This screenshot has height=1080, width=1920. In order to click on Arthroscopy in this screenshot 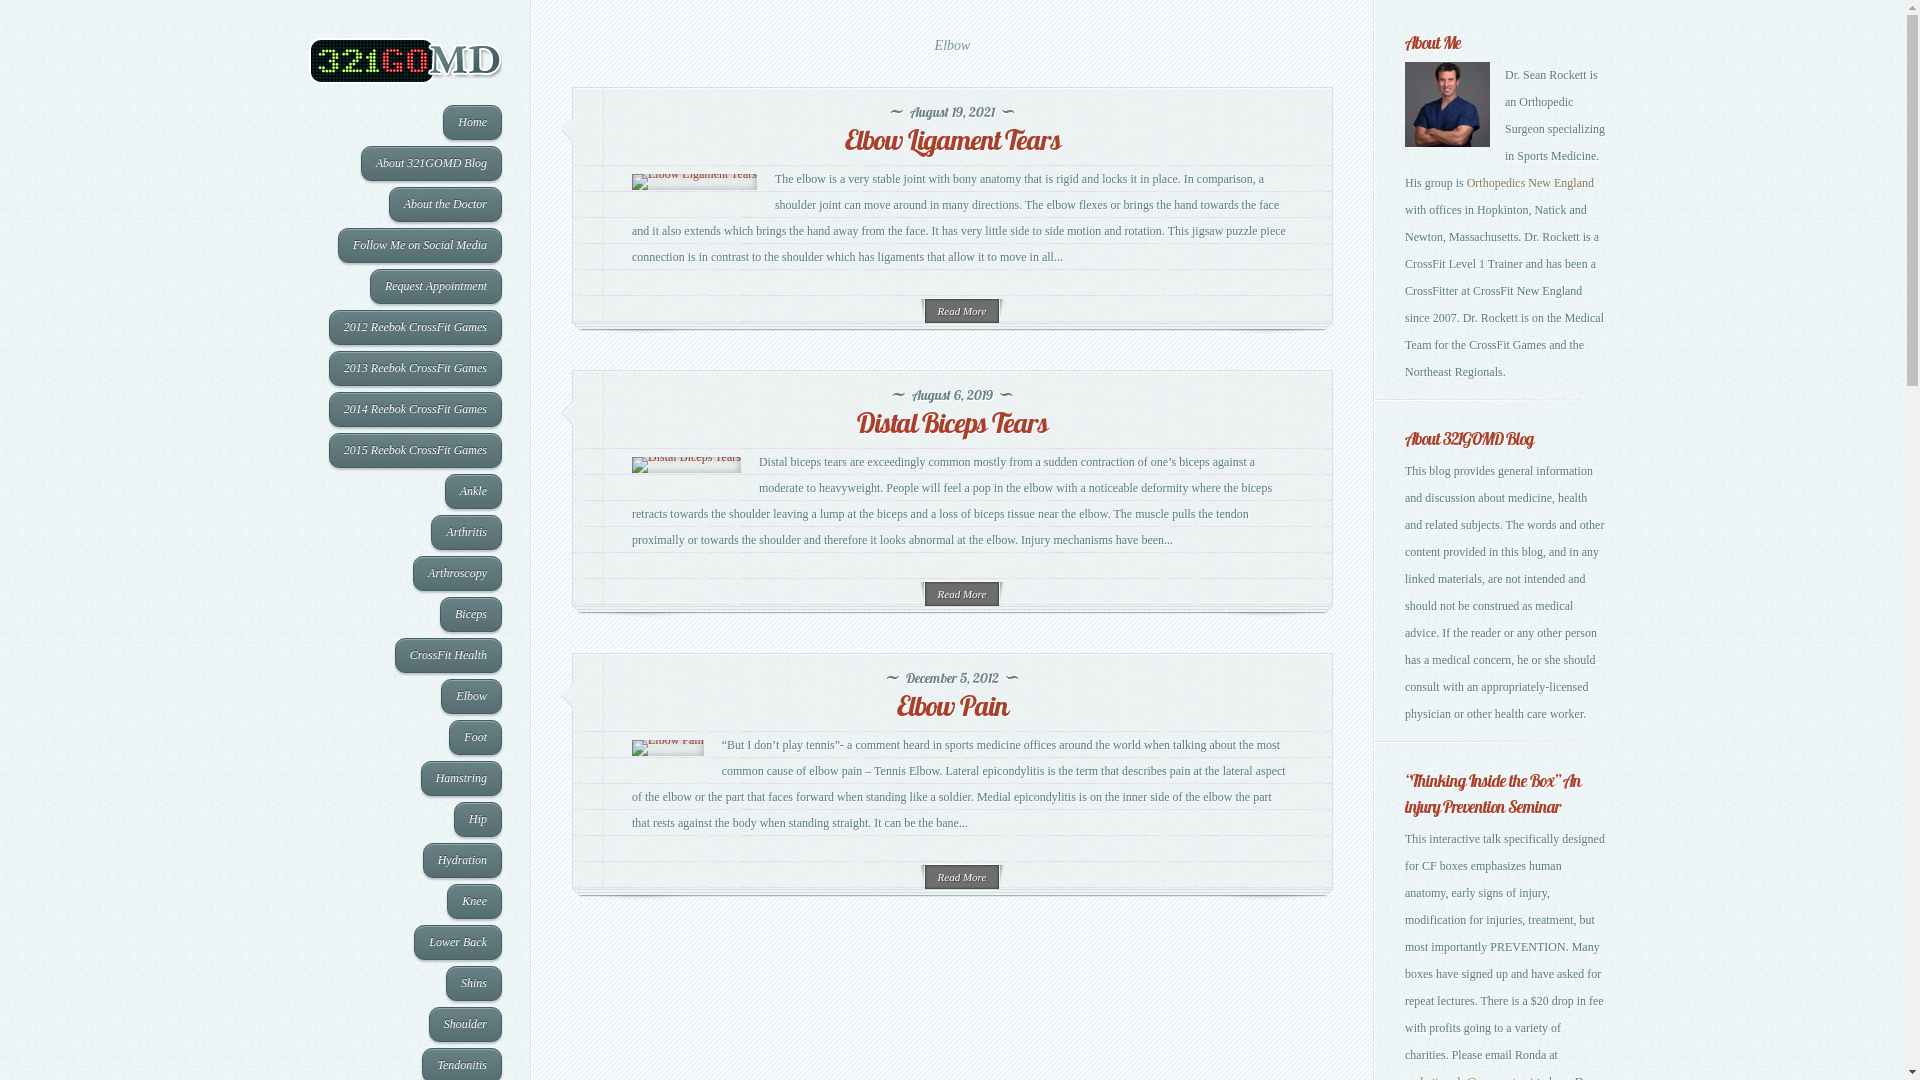, I will do `click(458, 574)`.